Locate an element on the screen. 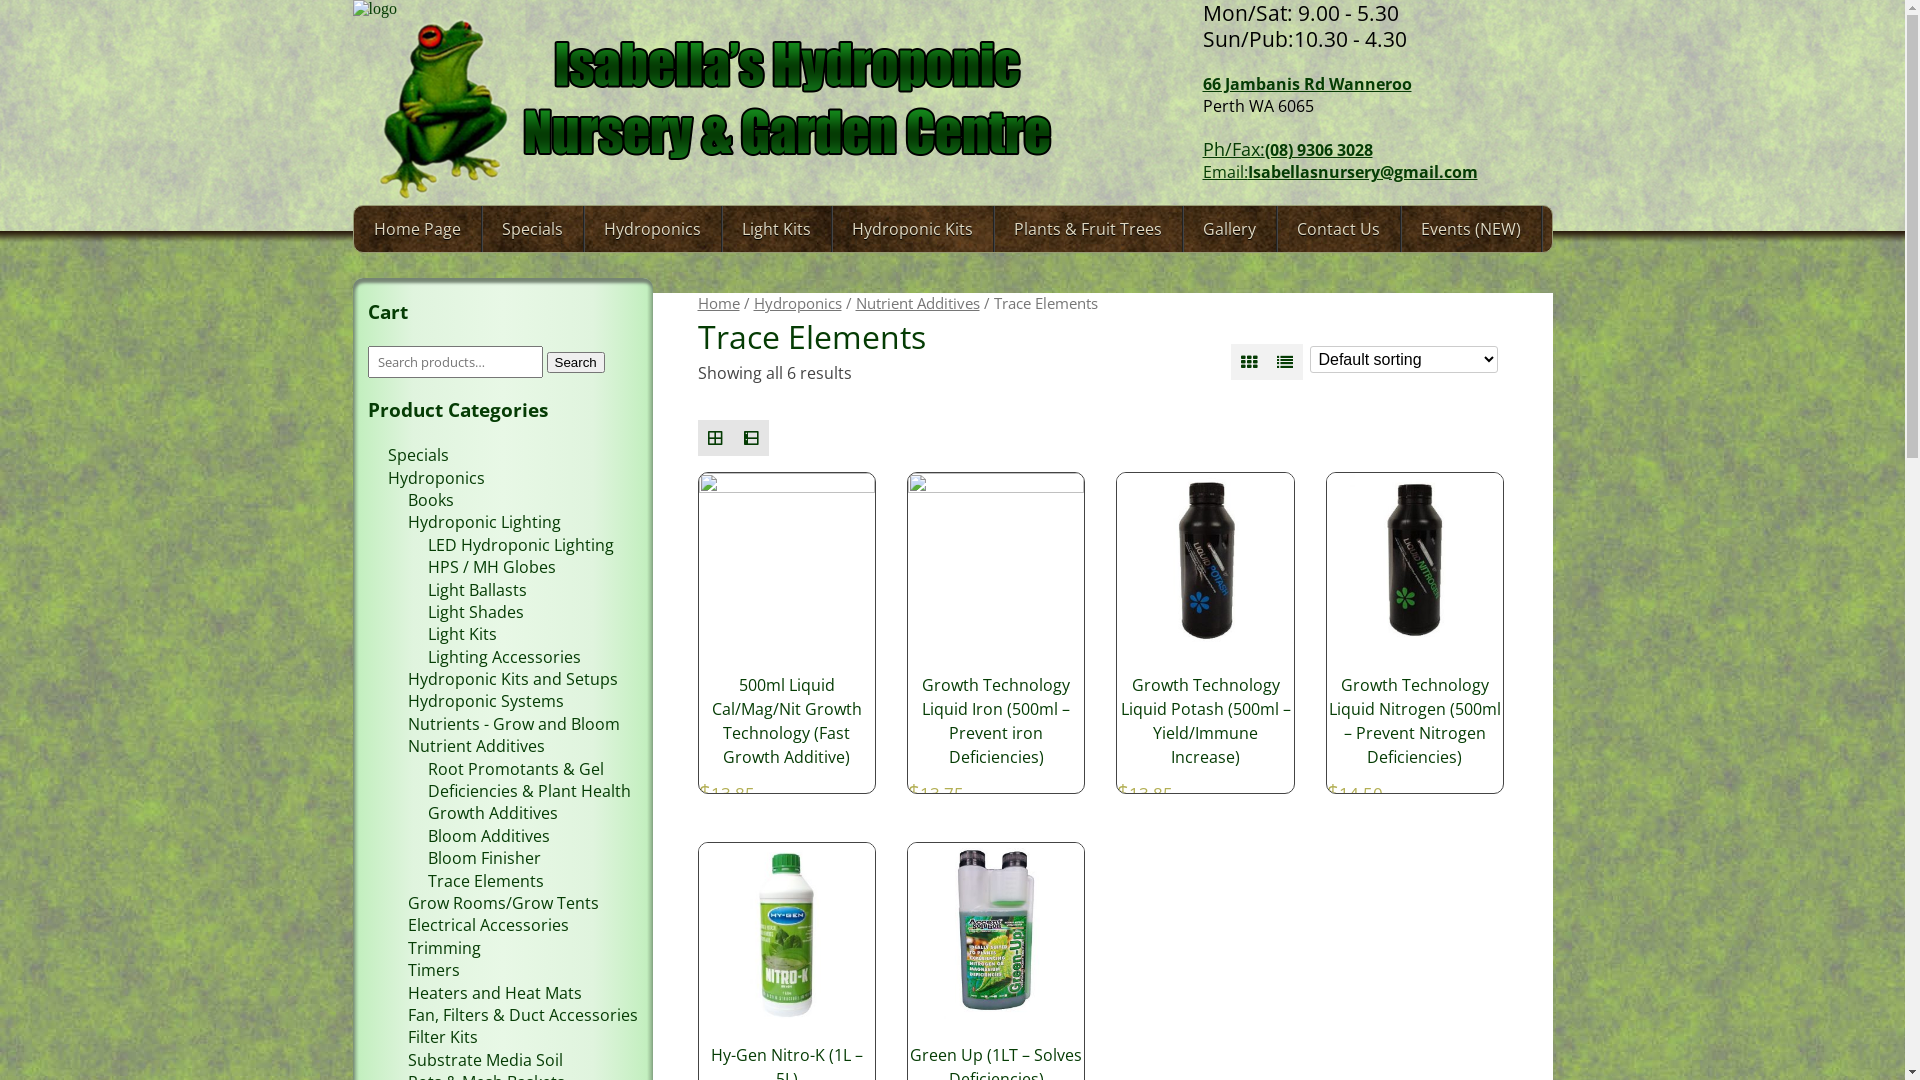 This screenshot has height=1080, width=1920. LED Hydroponic Lighting is located at coordinates (521, 545).